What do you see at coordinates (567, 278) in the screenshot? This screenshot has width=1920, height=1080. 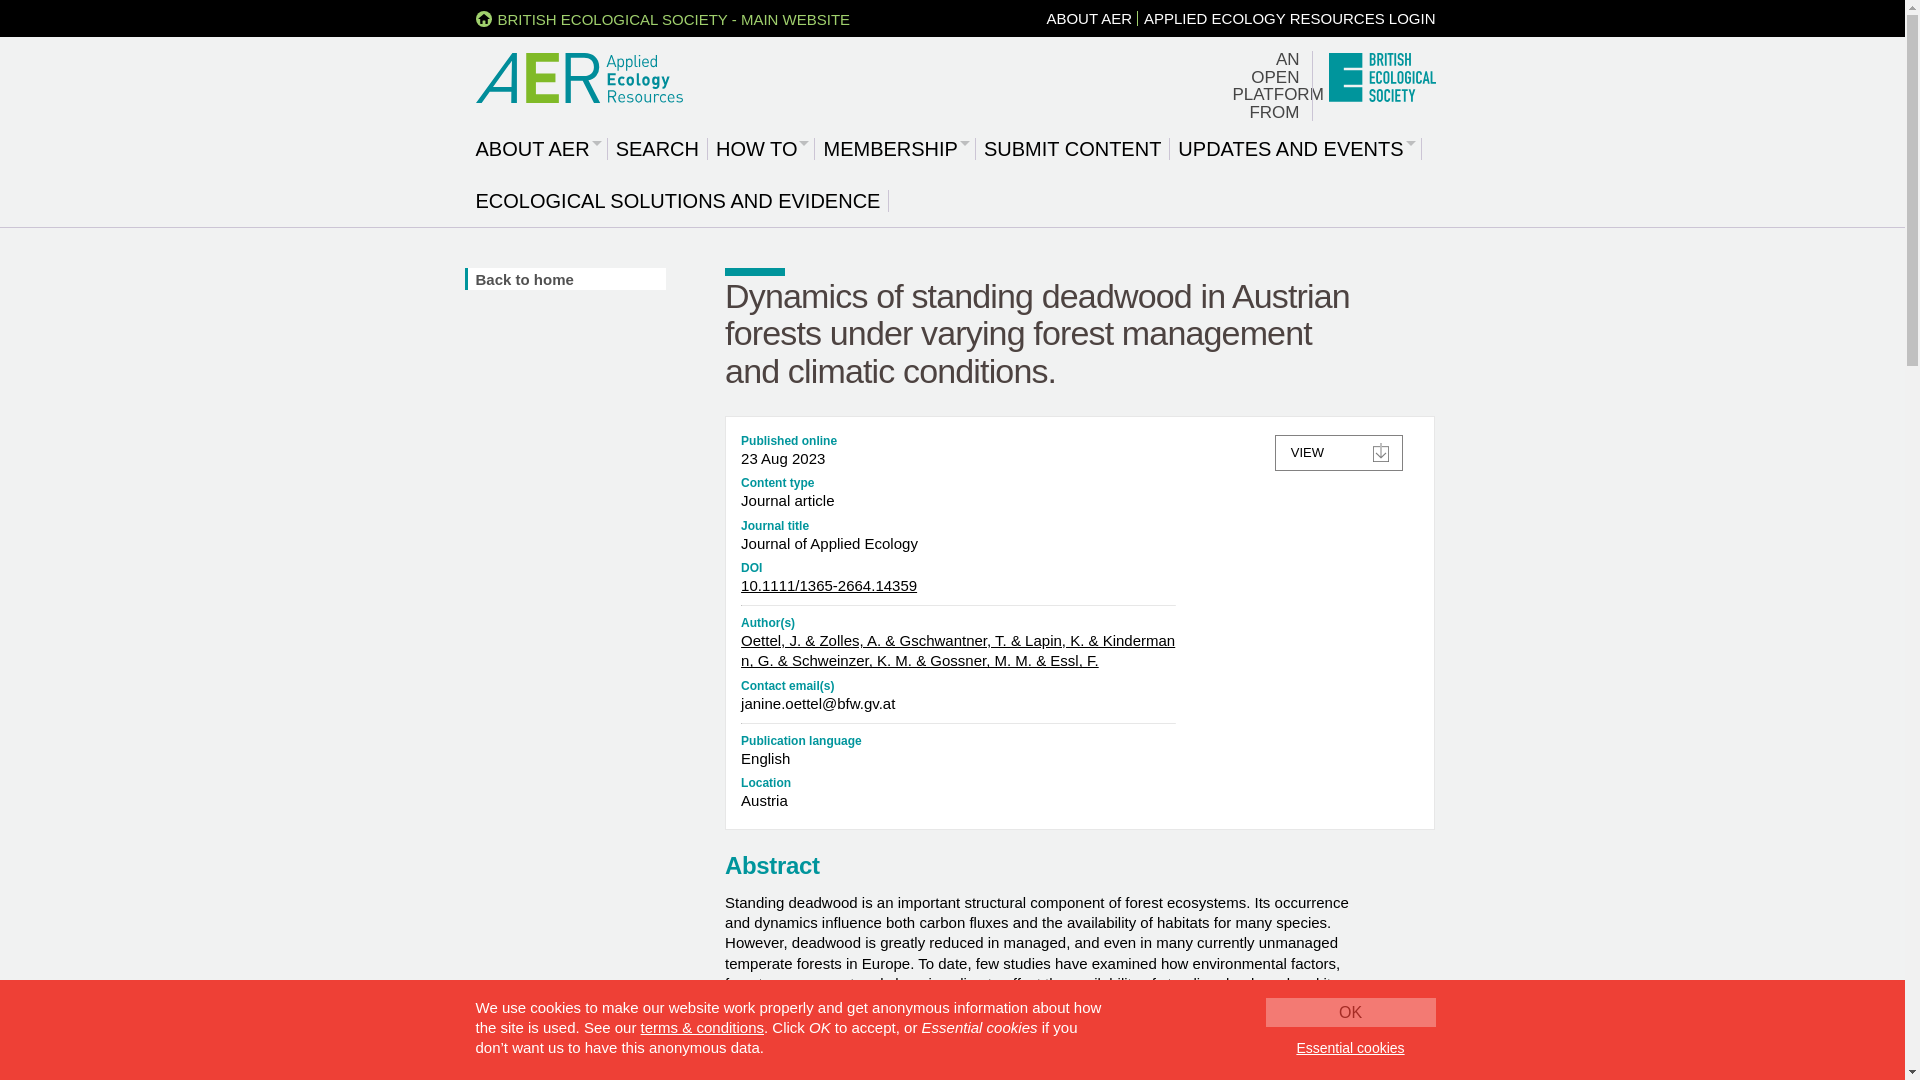 I see `Back to home` at bounding box center [567, 278].